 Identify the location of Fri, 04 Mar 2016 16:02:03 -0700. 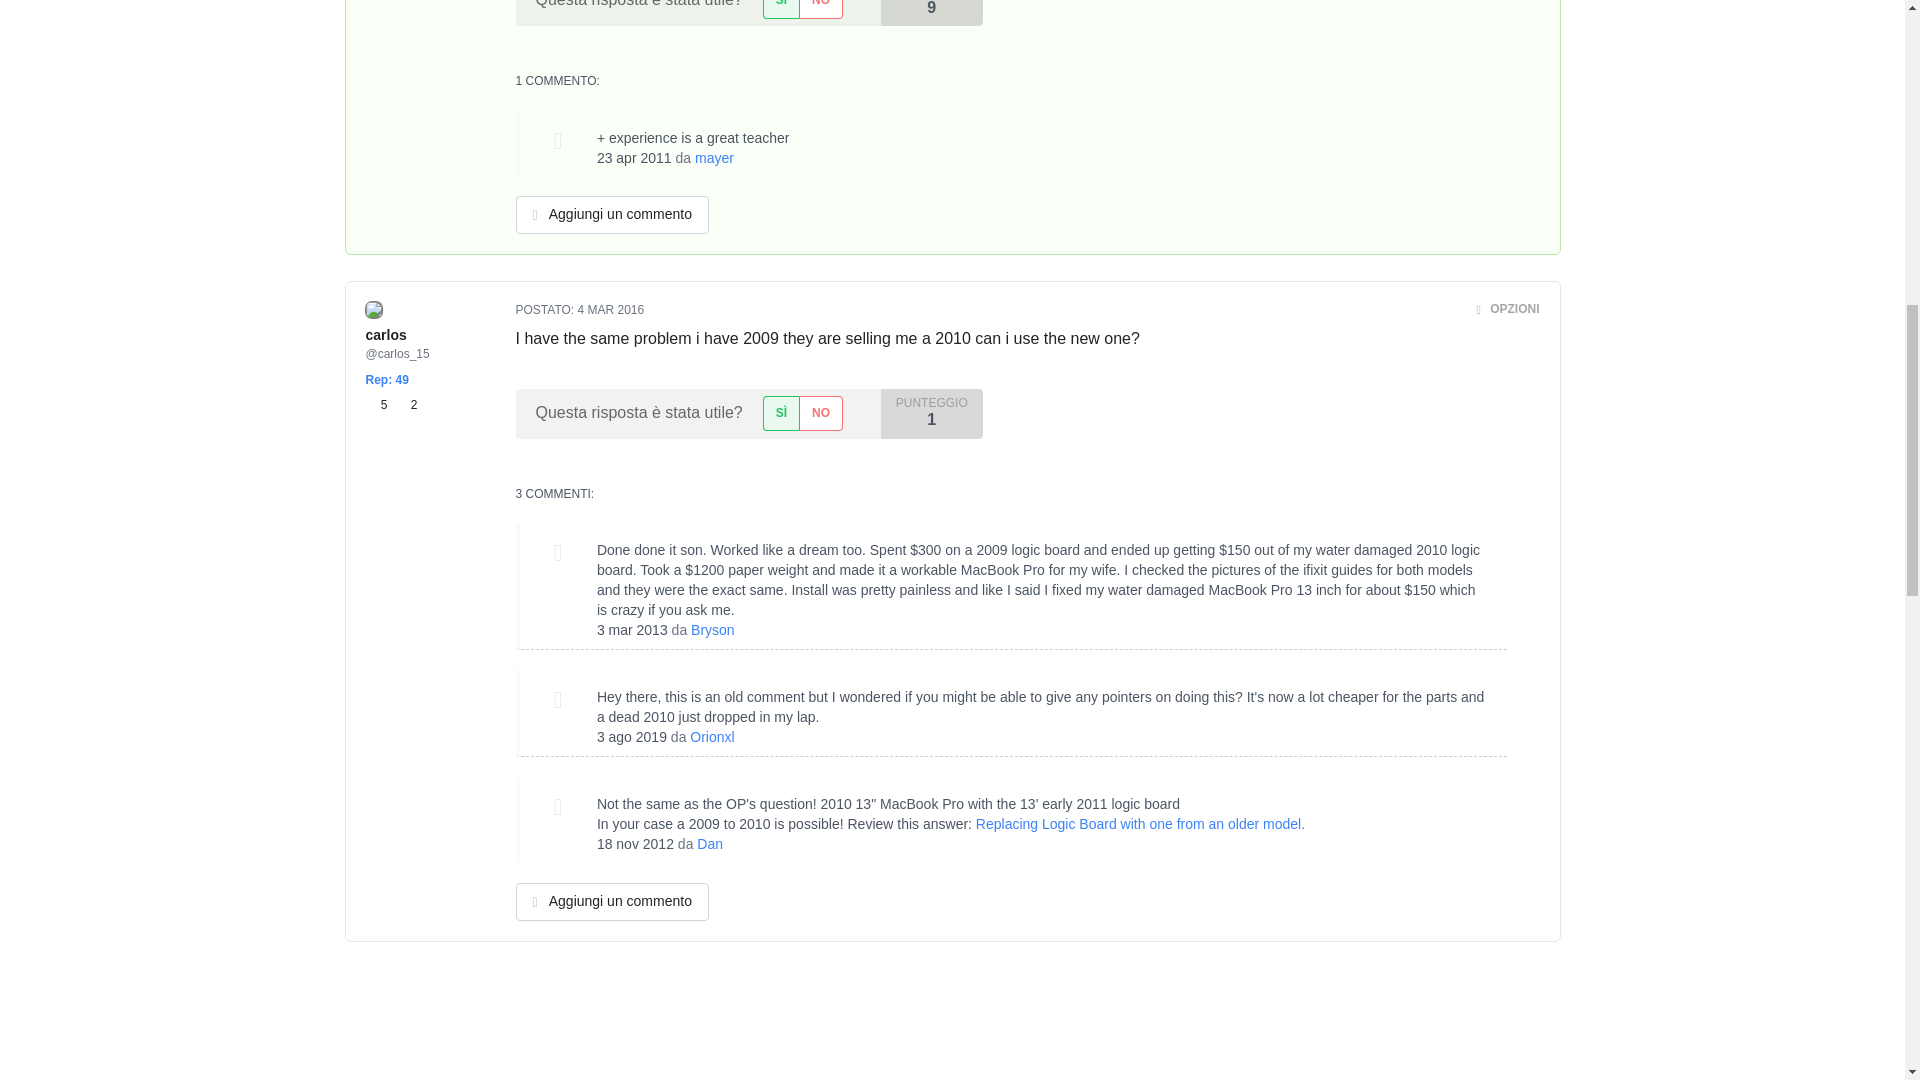
(611, 310).